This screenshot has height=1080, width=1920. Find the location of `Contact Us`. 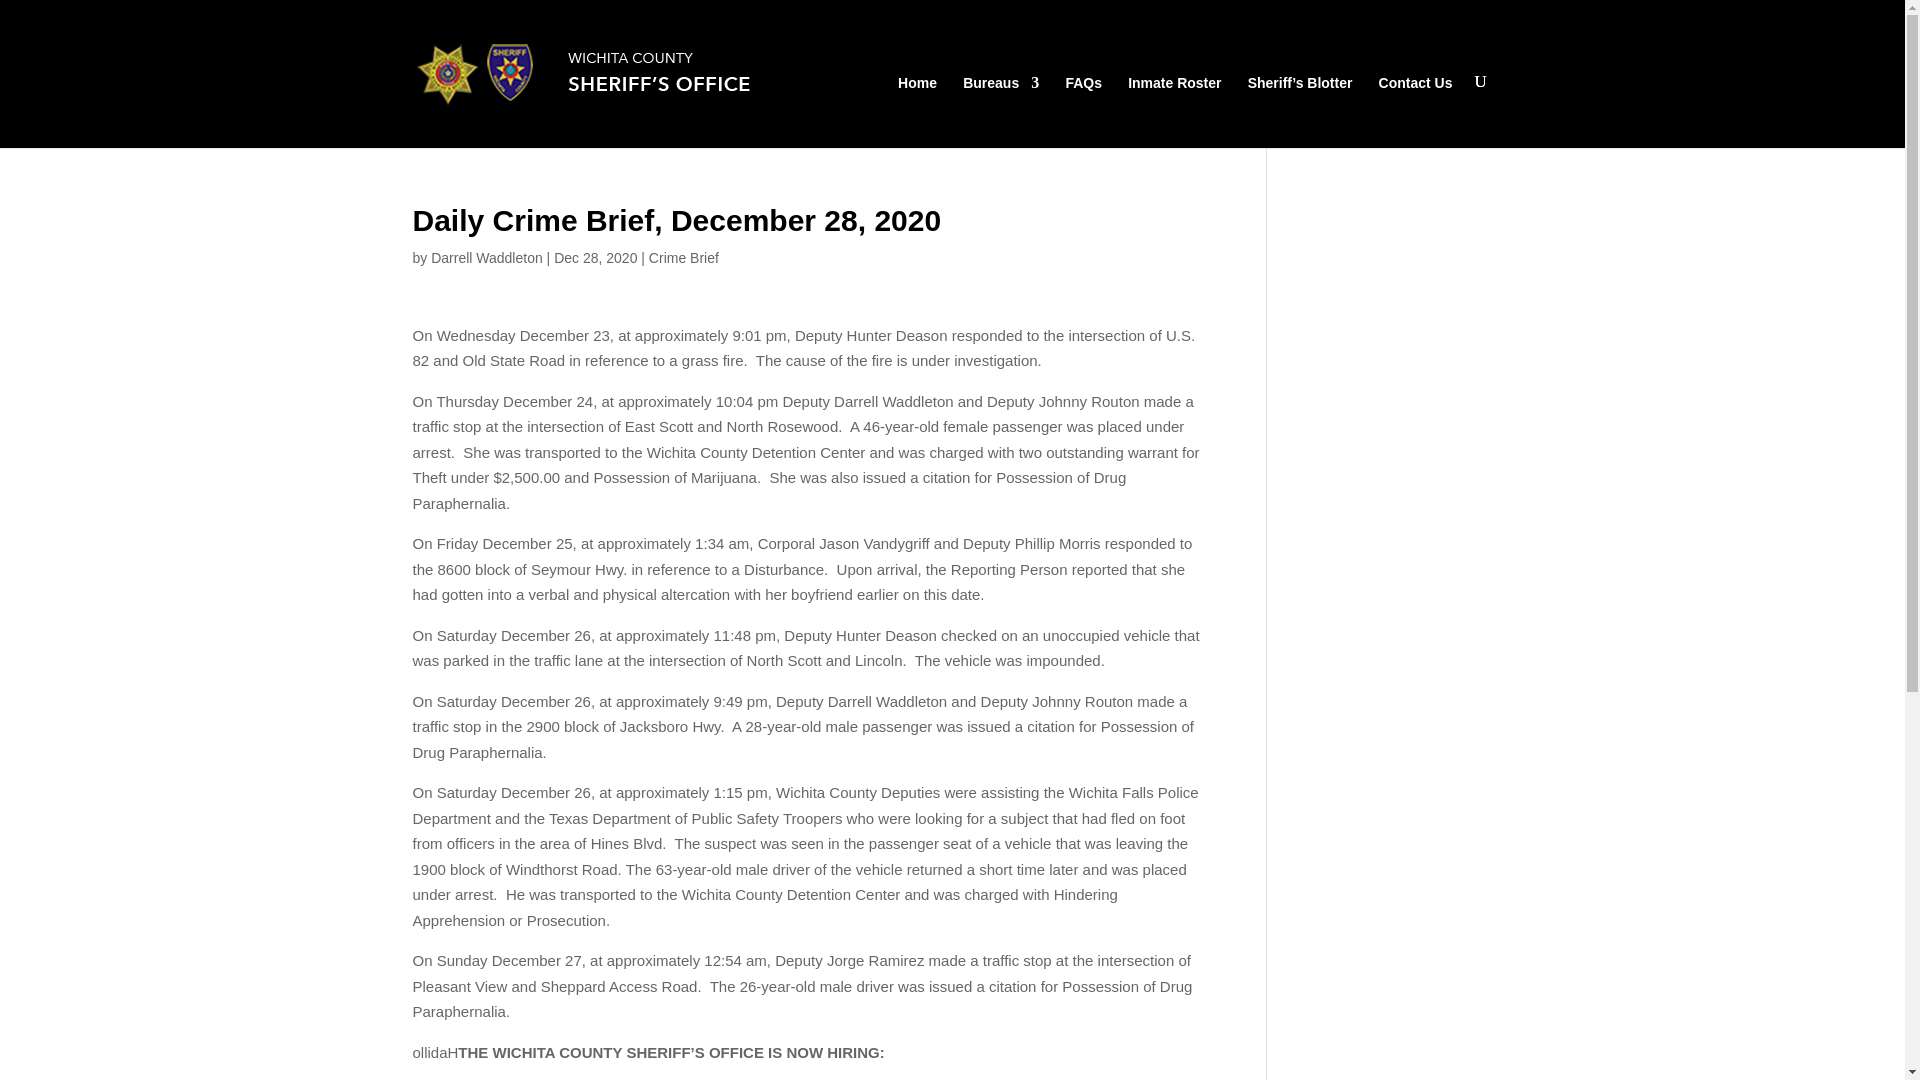

Contact Us is located at coordinates (1416, 108).